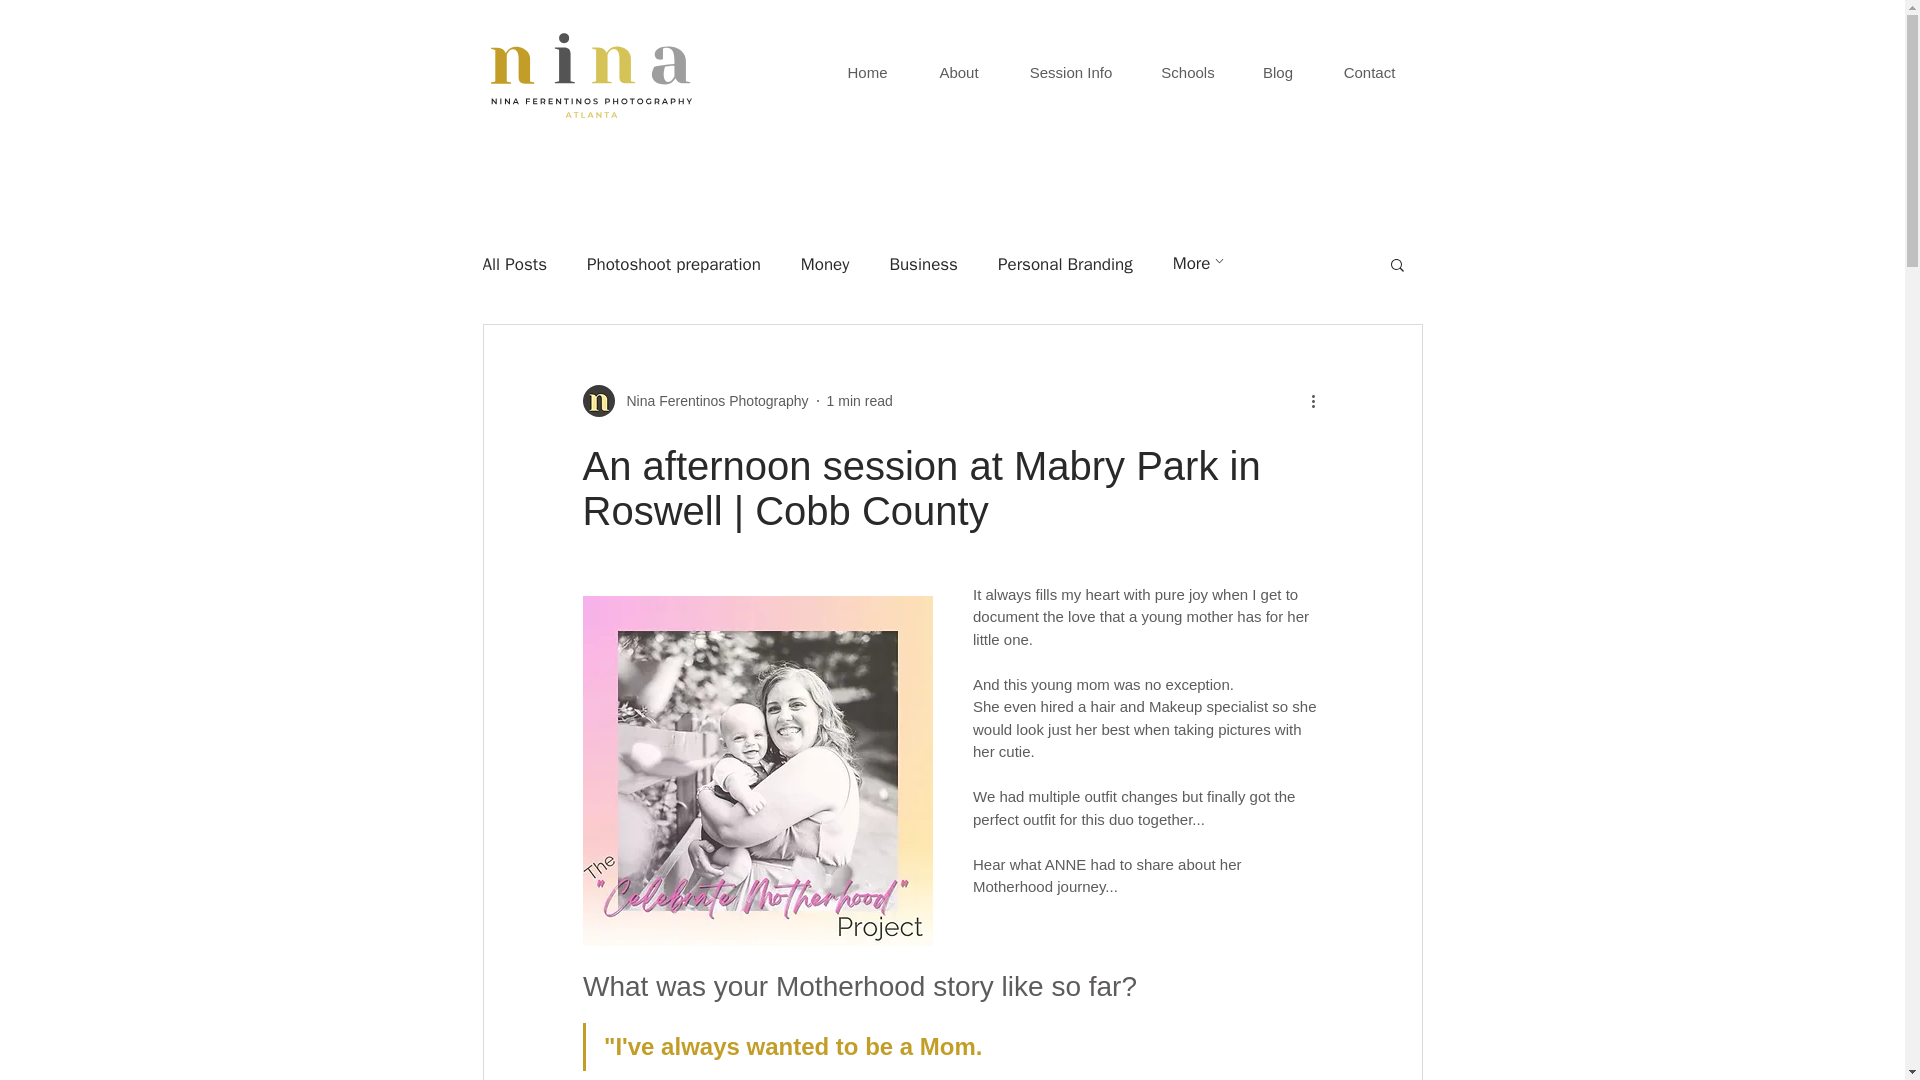  I want to click on Schools, so click(1188, 72).